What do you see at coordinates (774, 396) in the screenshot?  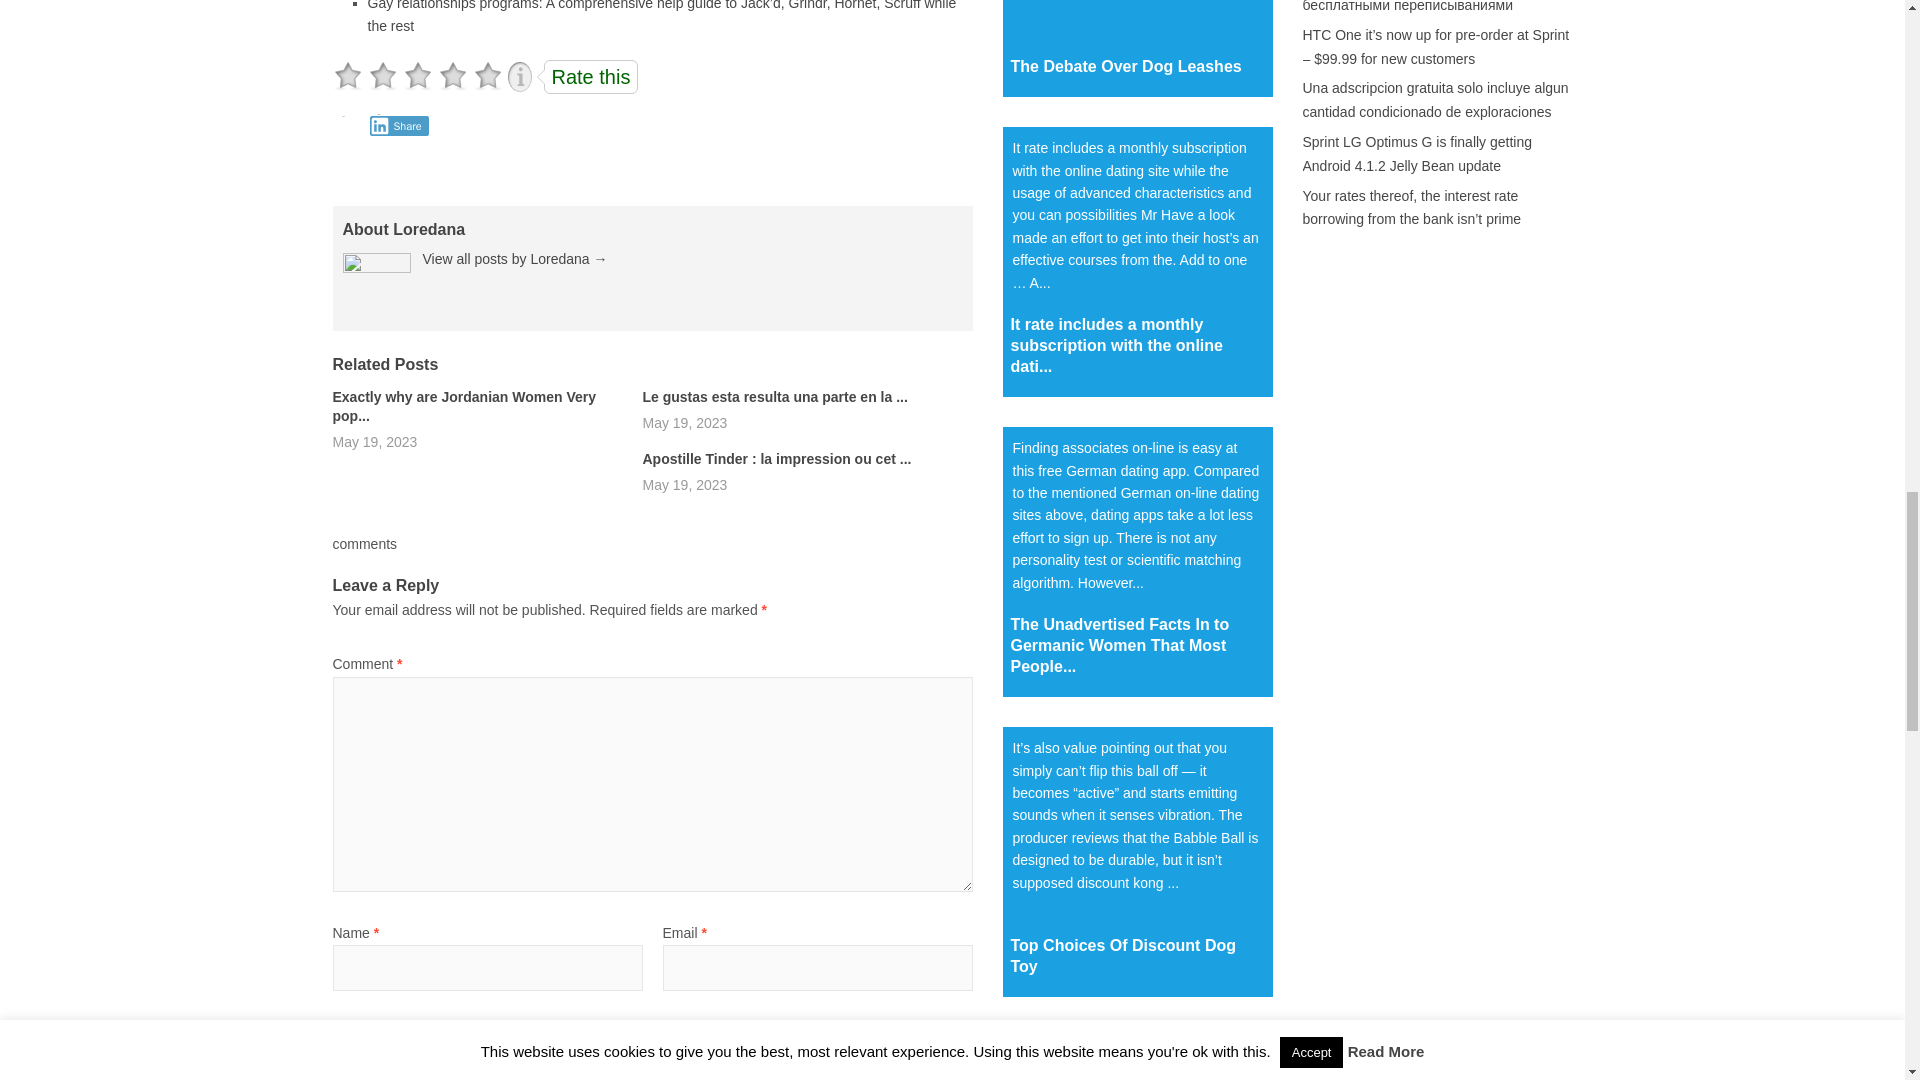 I see `Le gustas esta resulta una parte en la ...` at bounding box center [774, 396].